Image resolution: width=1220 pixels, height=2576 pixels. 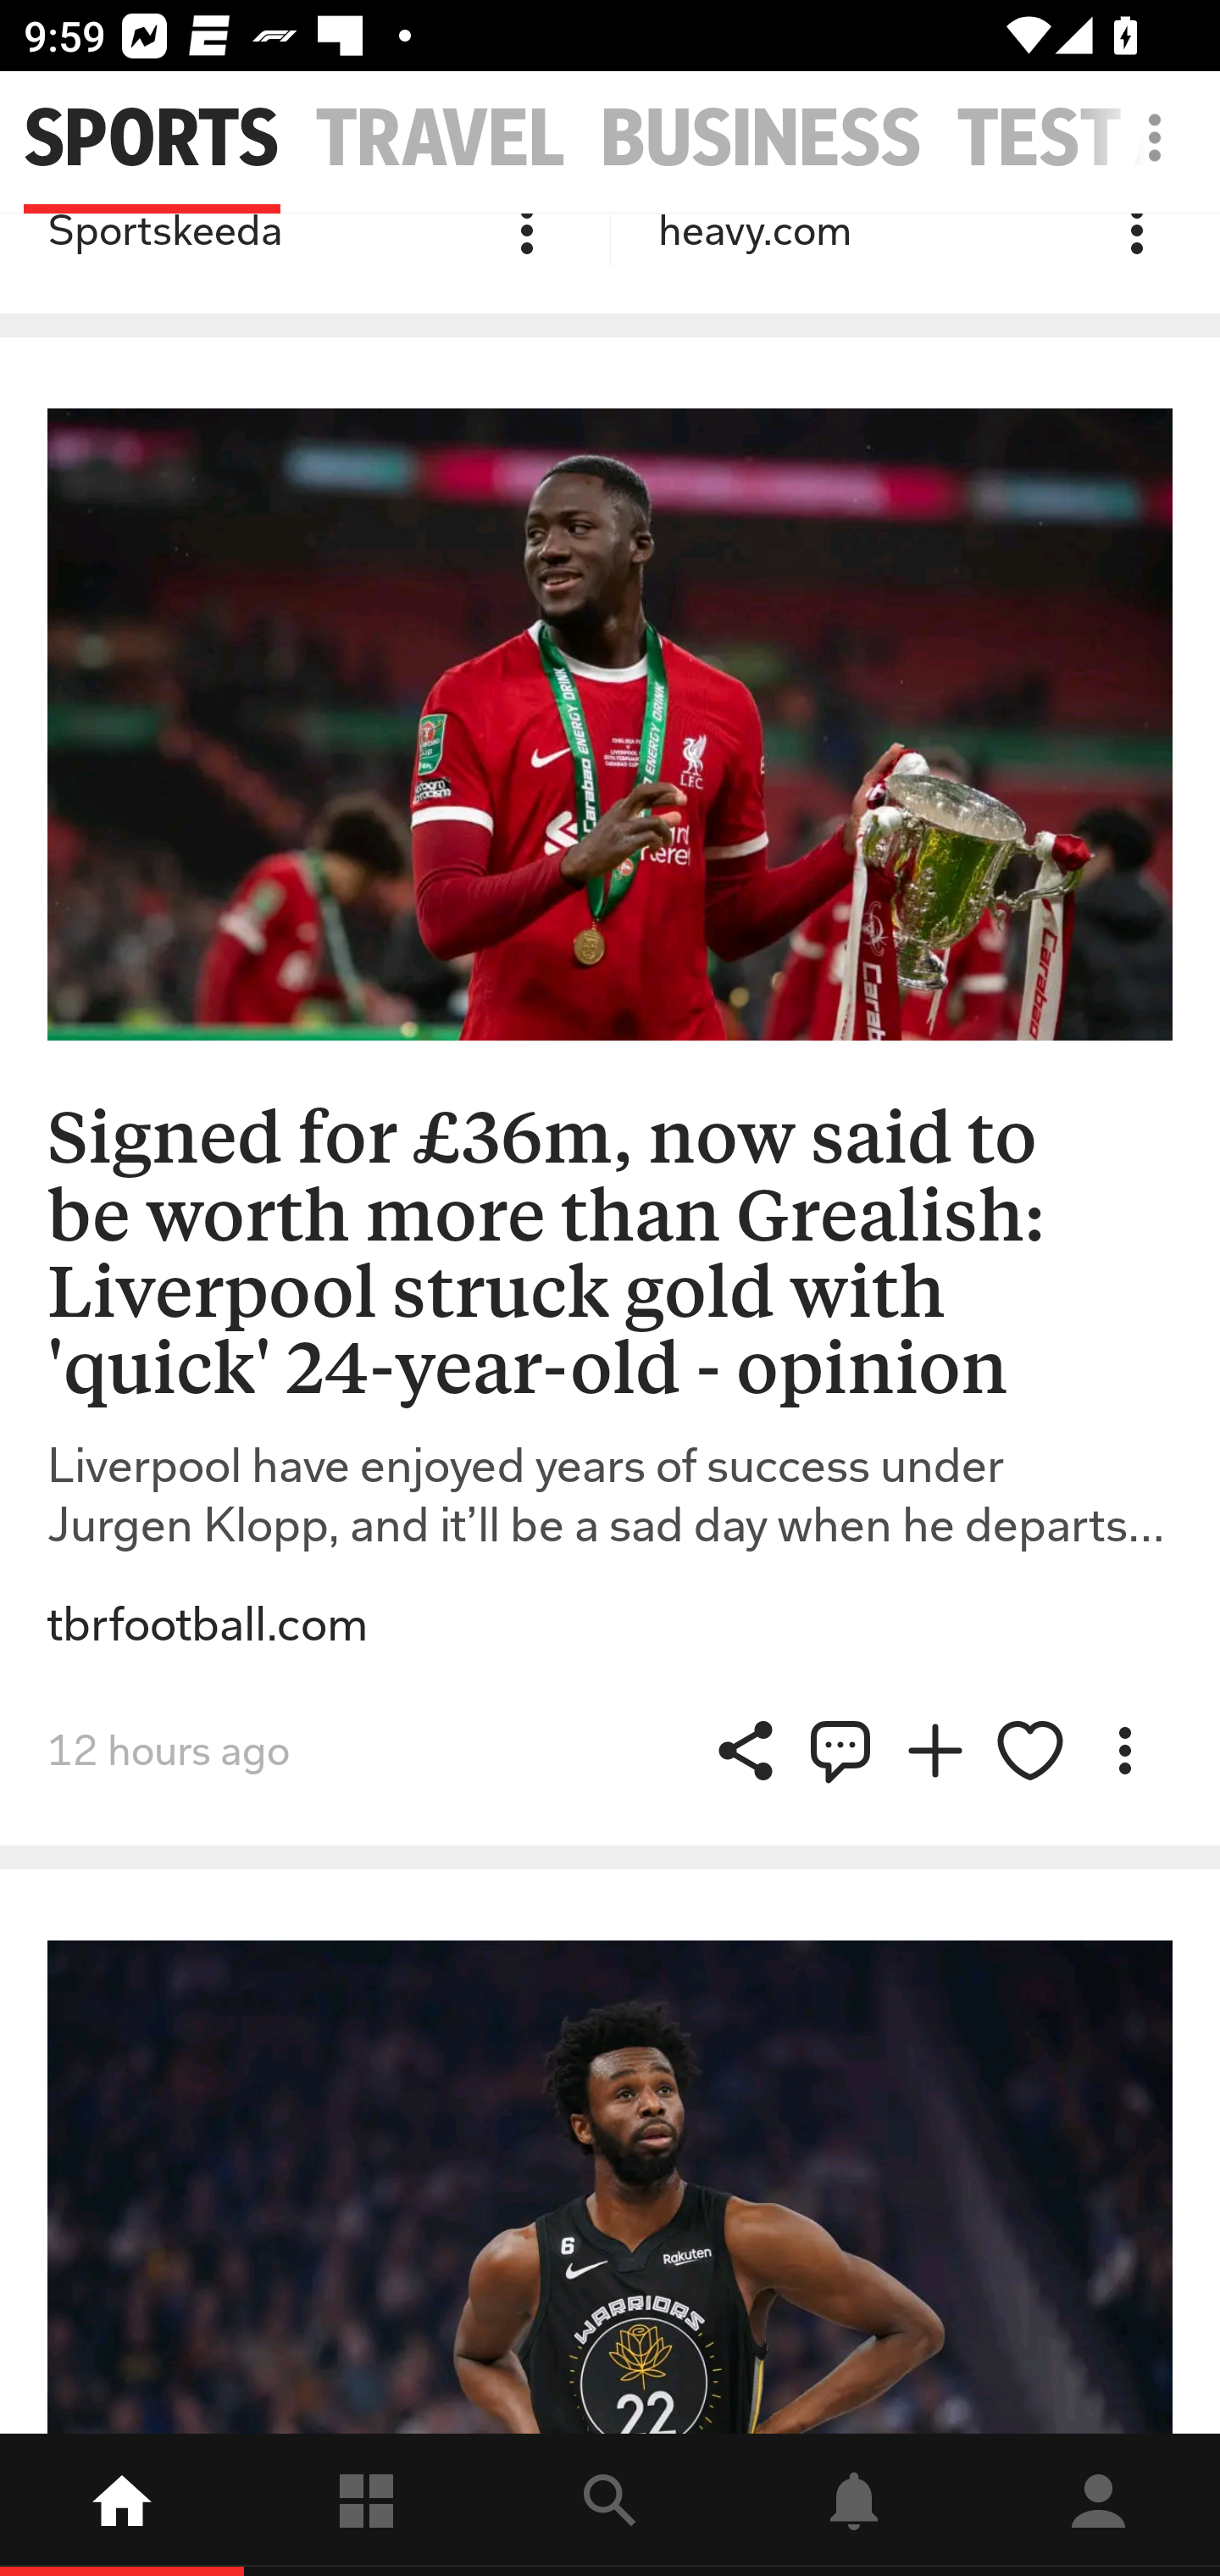 I want to click on TEST APPIUM, so click(x=1089, y=139).